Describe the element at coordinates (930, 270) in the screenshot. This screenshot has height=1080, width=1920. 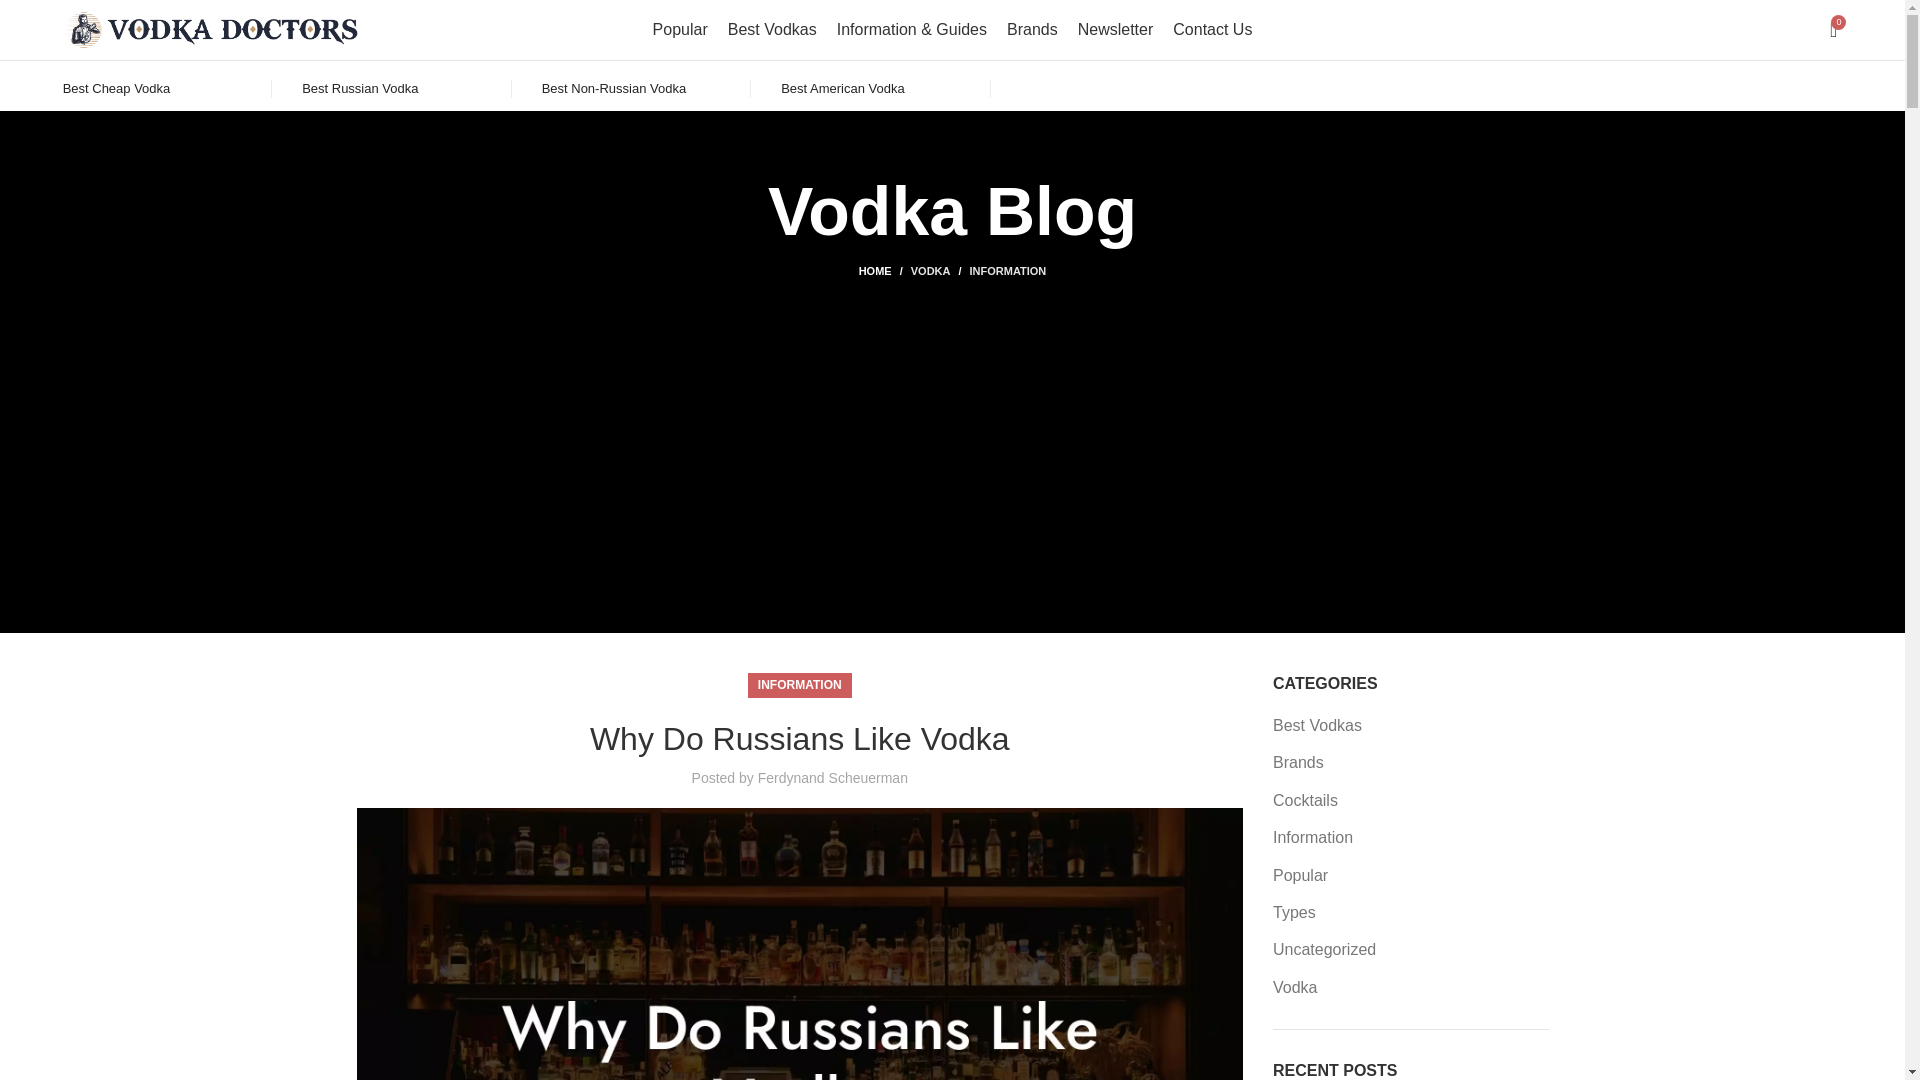
I see `VODKA` at that location.